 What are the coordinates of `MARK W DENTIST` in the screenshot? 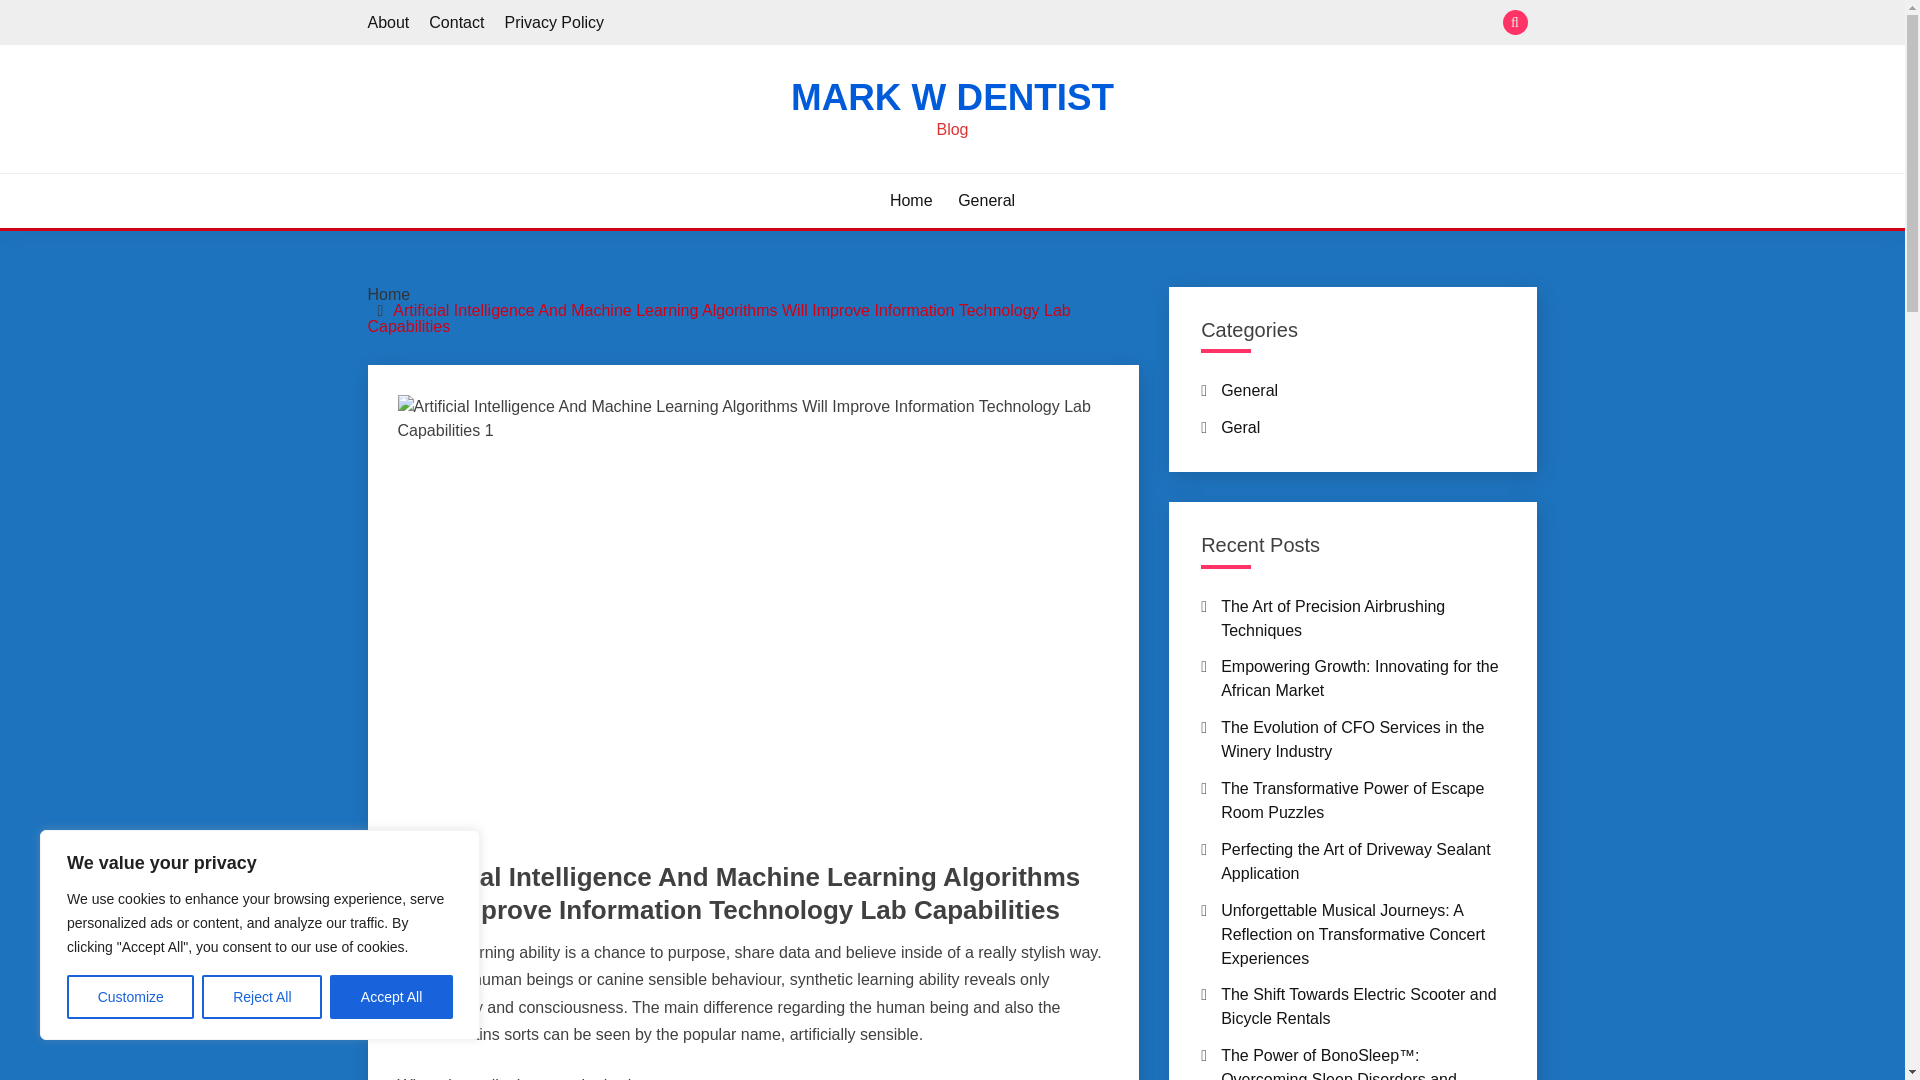 It's located at (952, 96).